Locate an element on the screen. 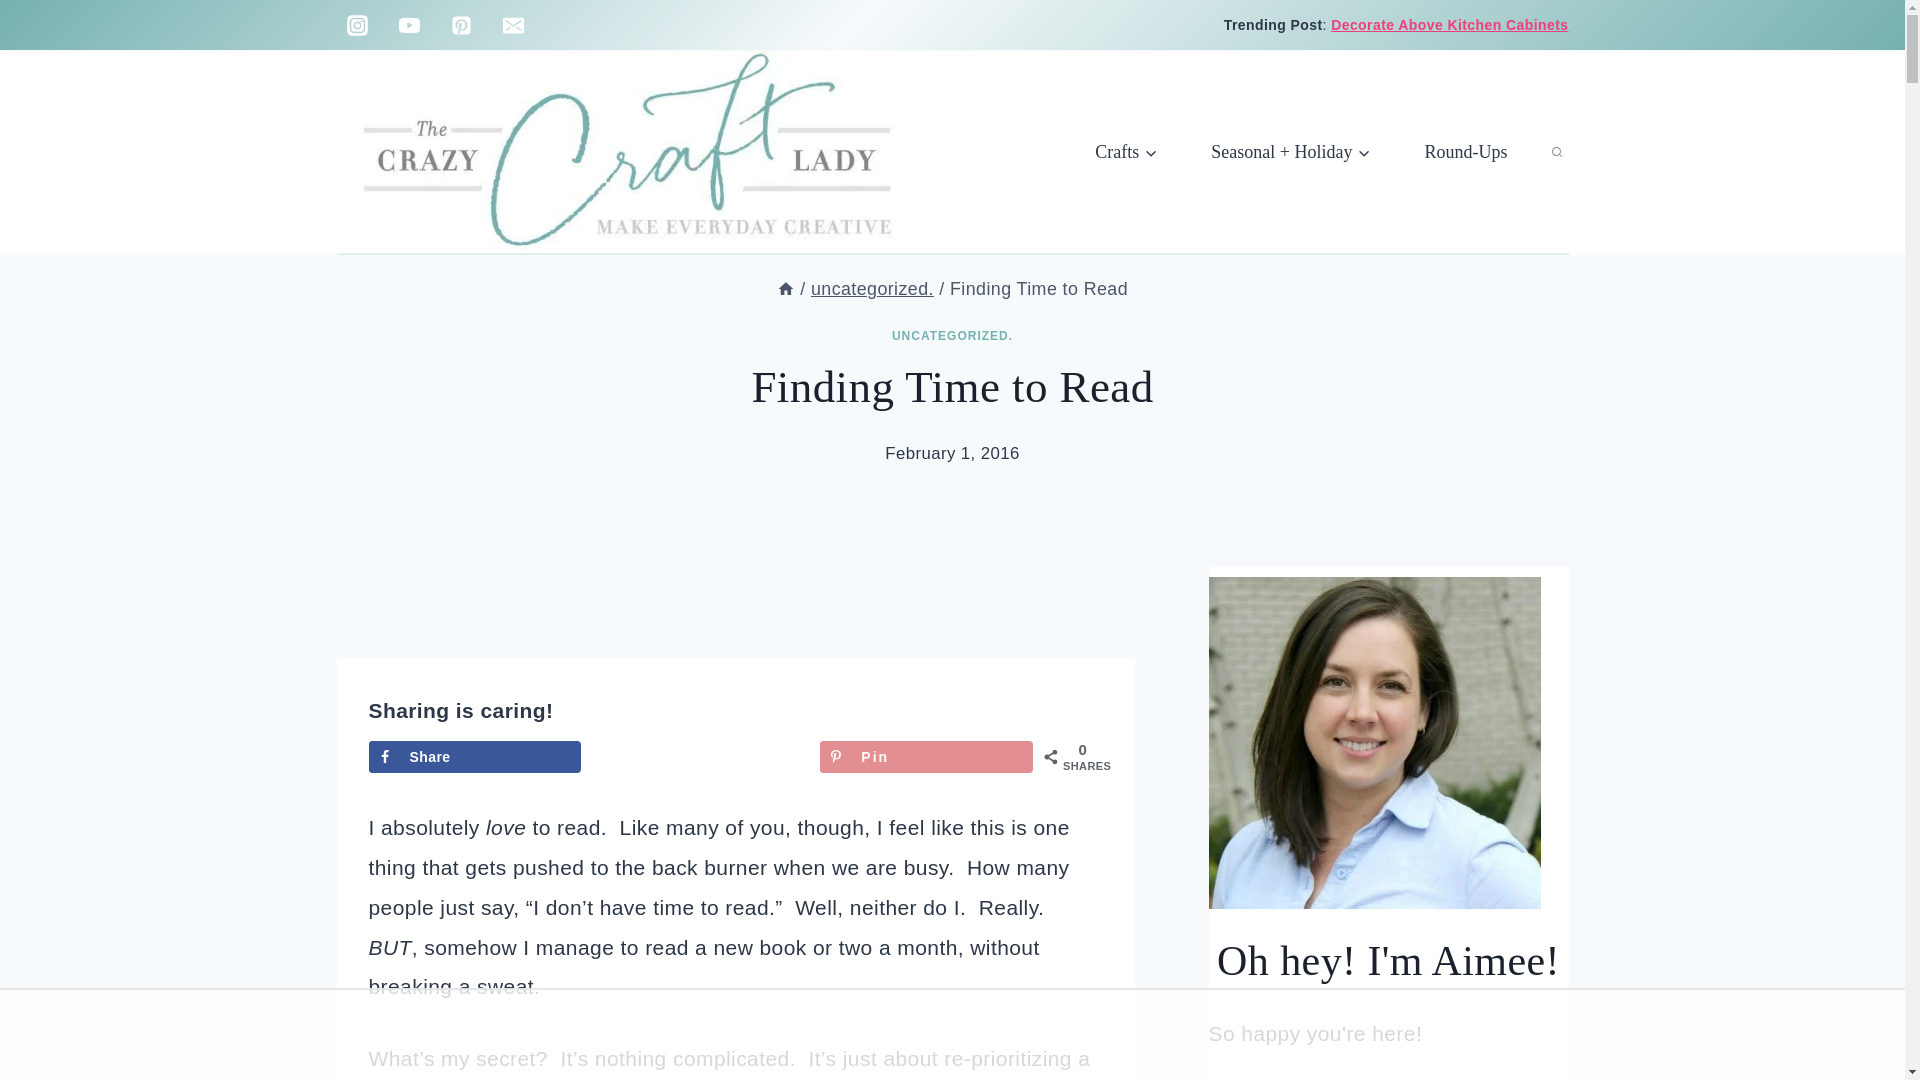 This screenshot has height=1080, width=1920. Round-Ups is located at coordinates (1466, 151).